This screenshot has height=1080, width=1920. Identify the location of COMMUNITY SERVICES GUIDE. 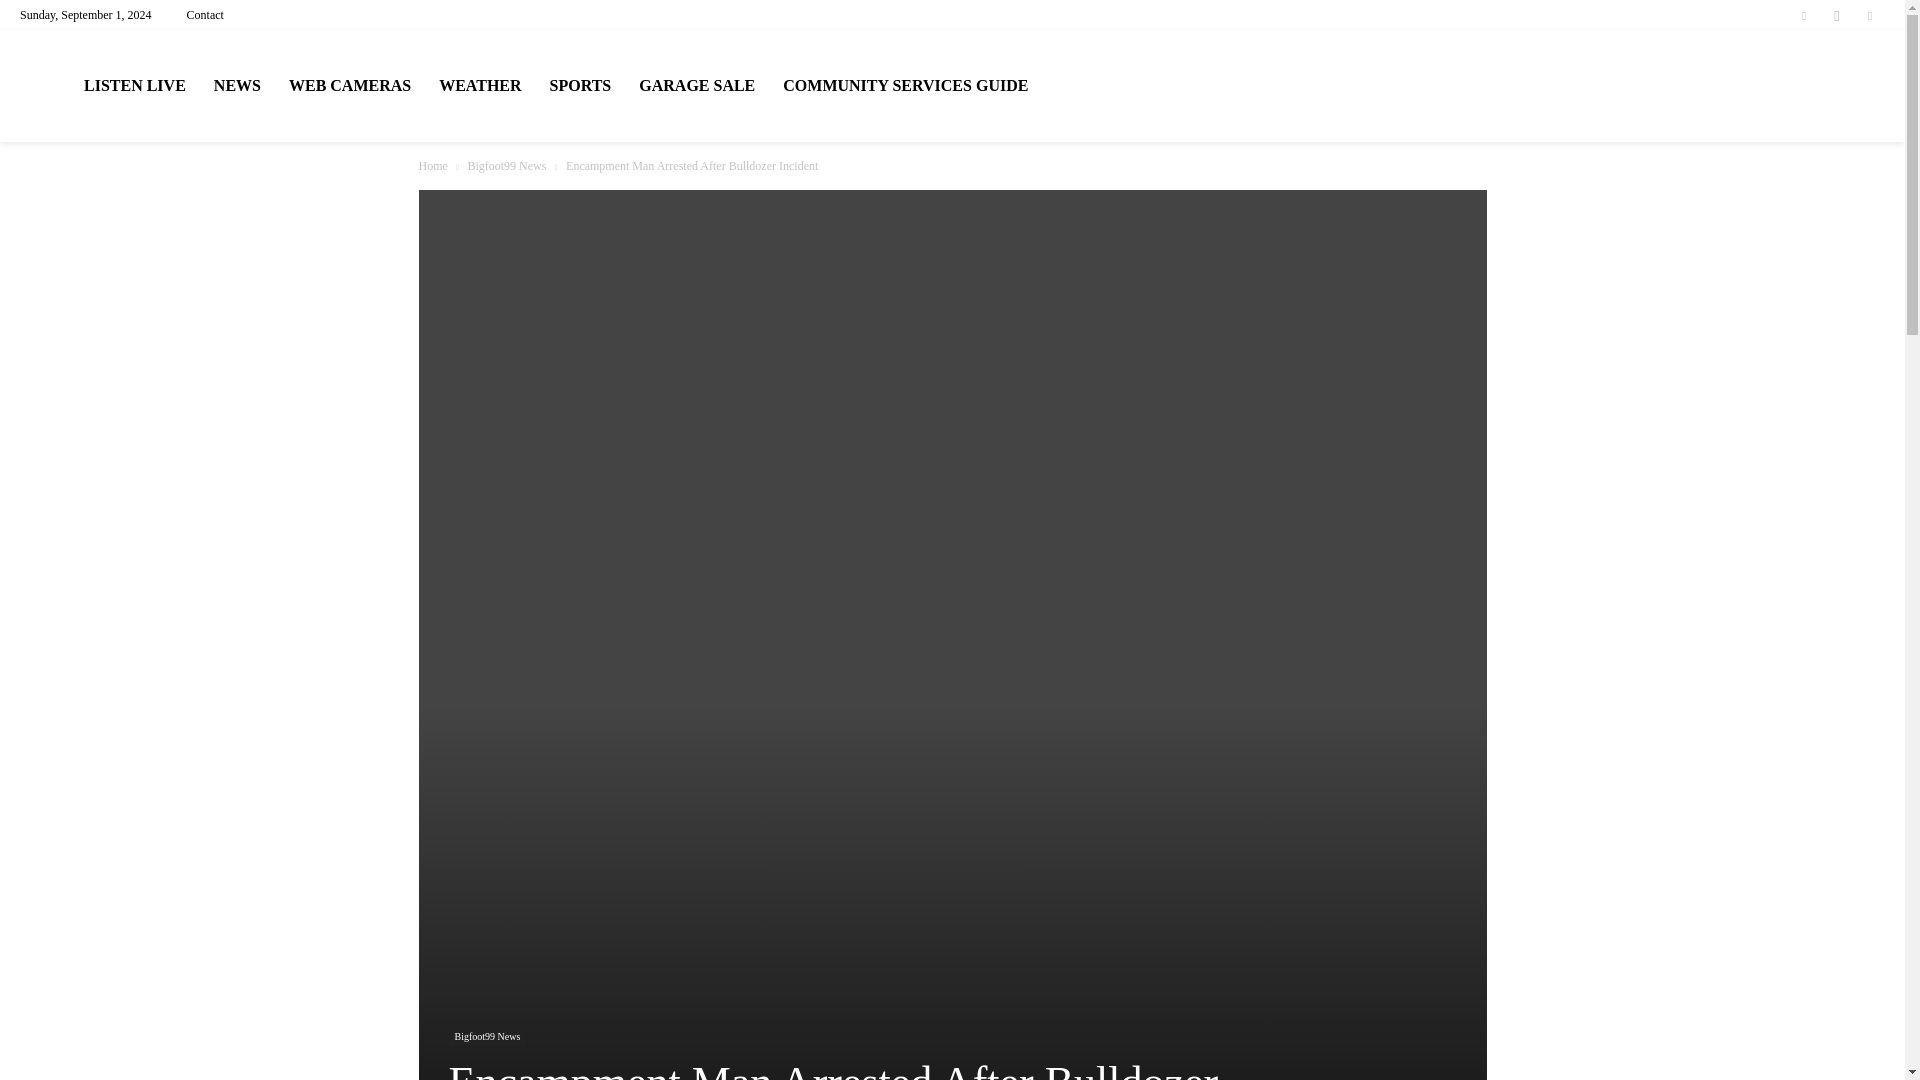
(906, 86).